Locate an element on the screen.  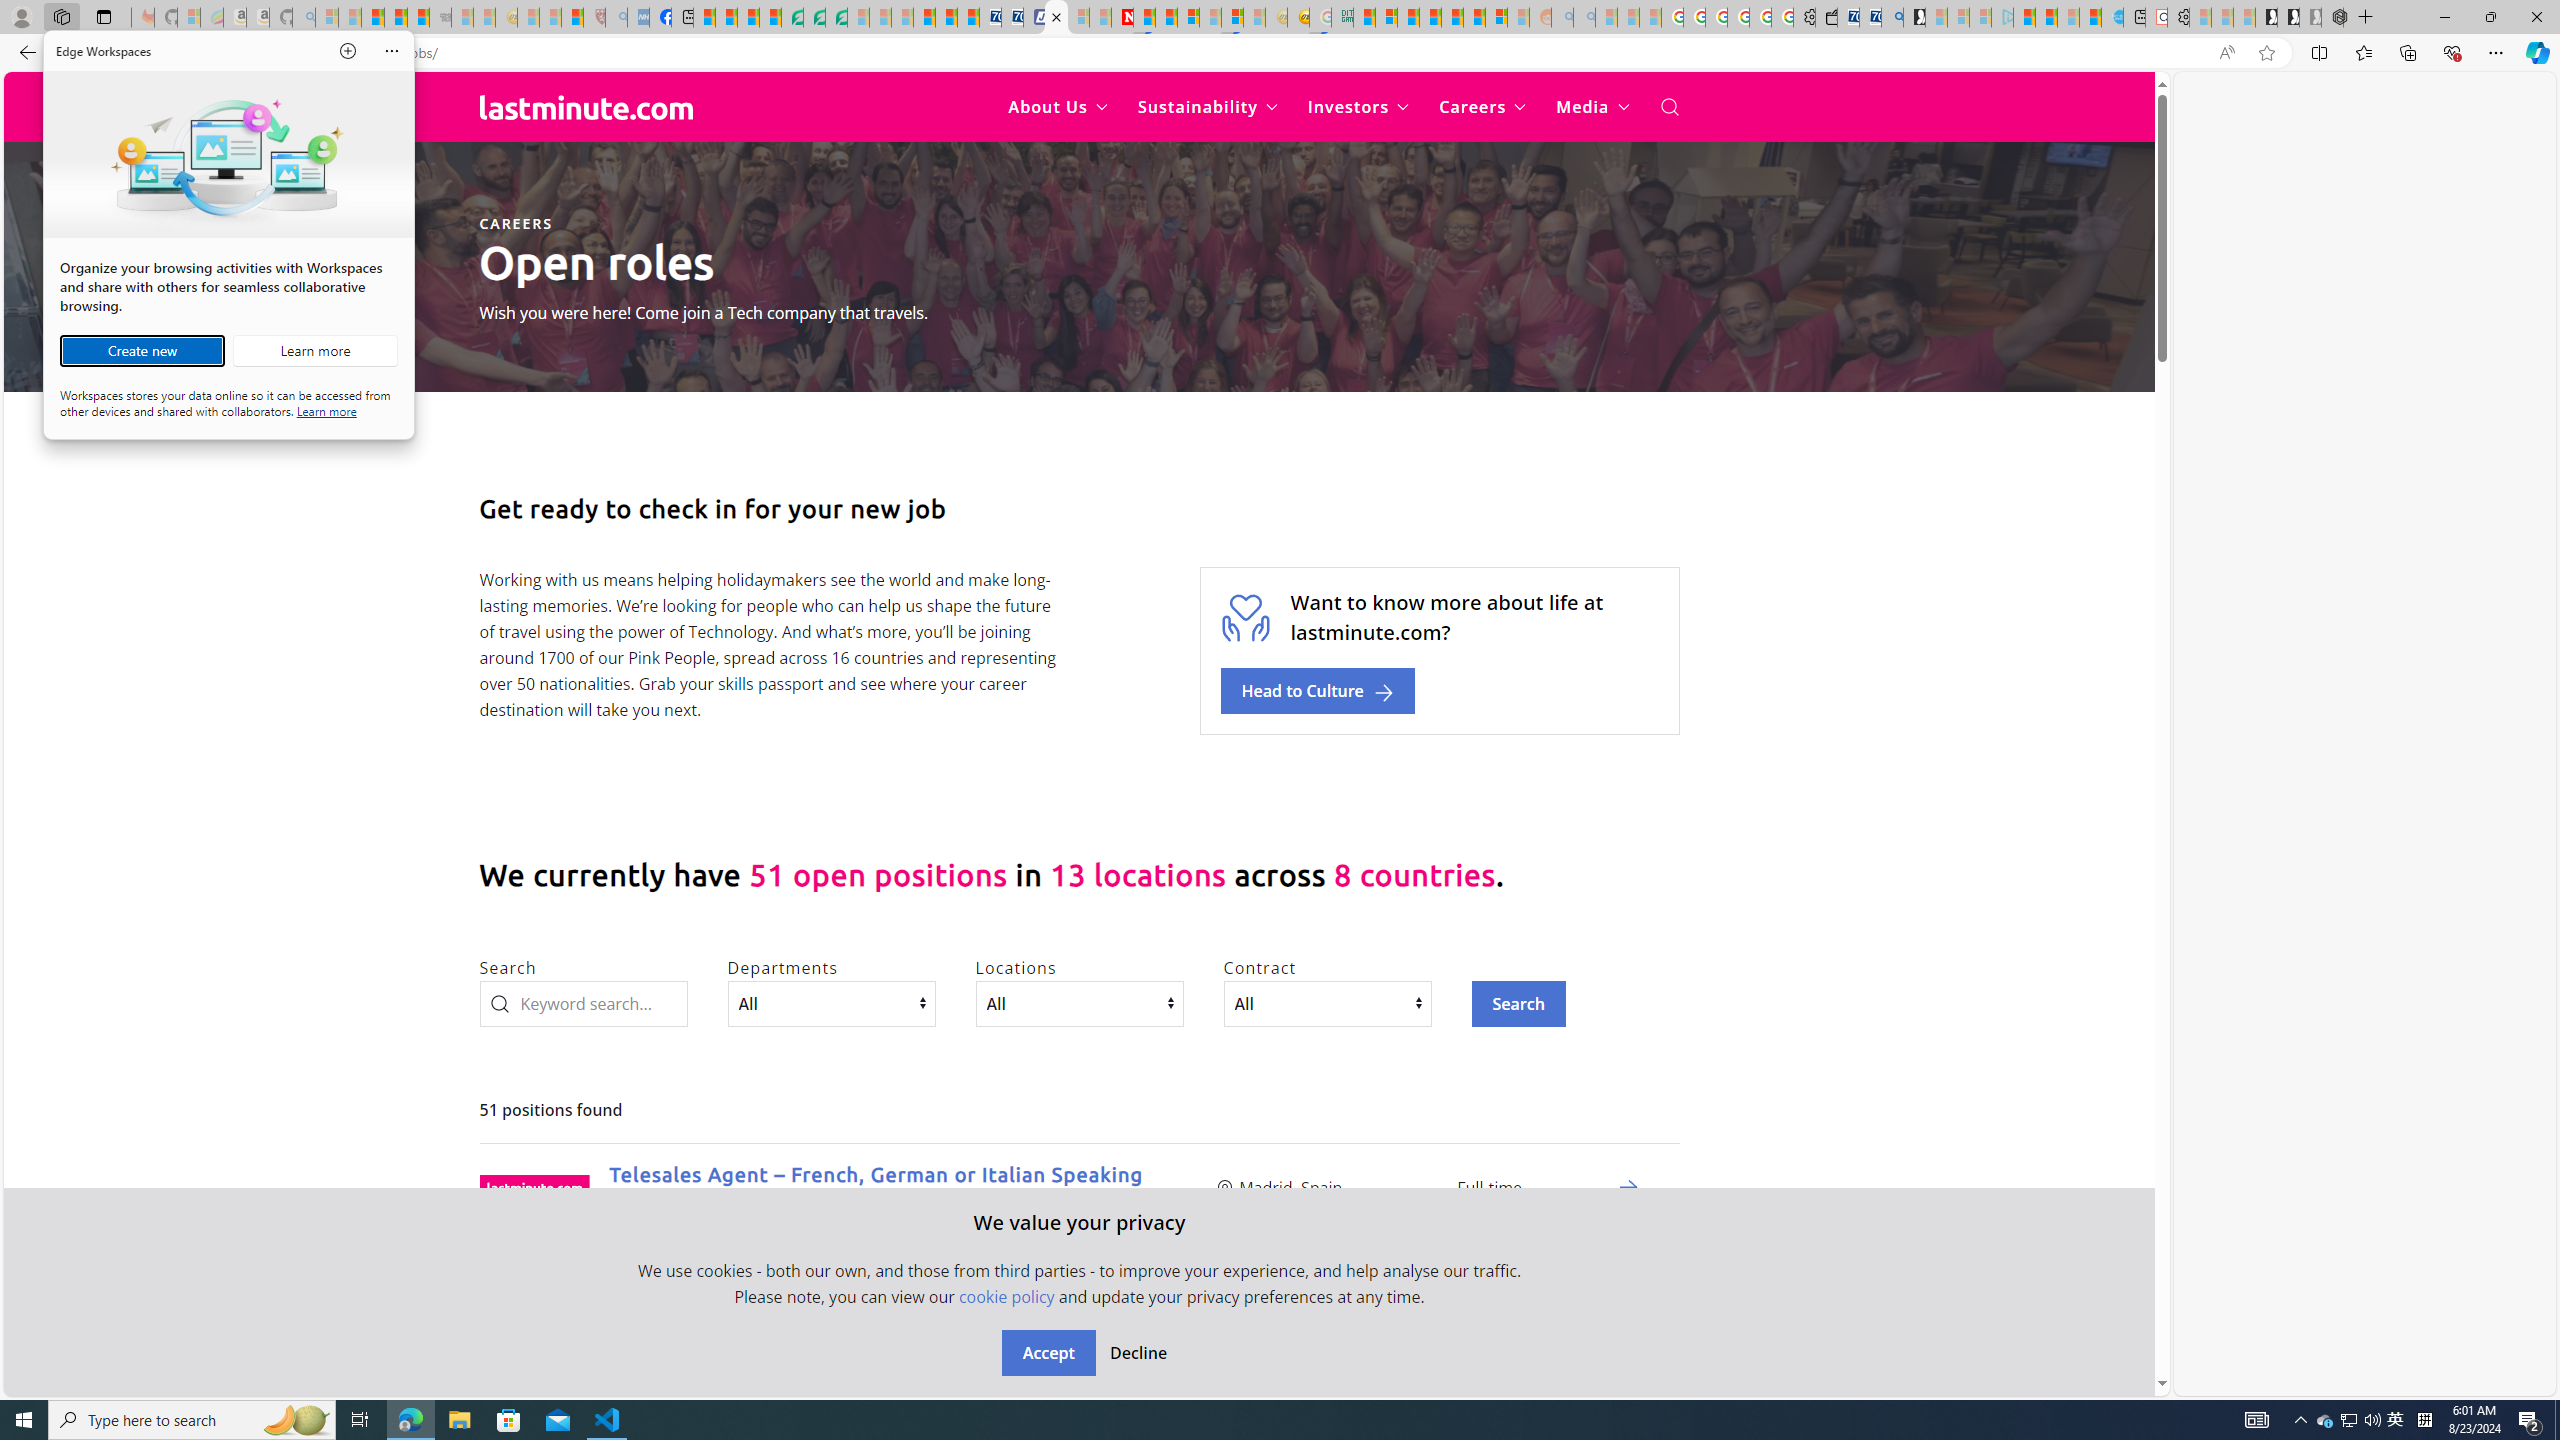
Microsoft Word - consumer-privacy address update 2.2021 is located at coordinates (836, 17).